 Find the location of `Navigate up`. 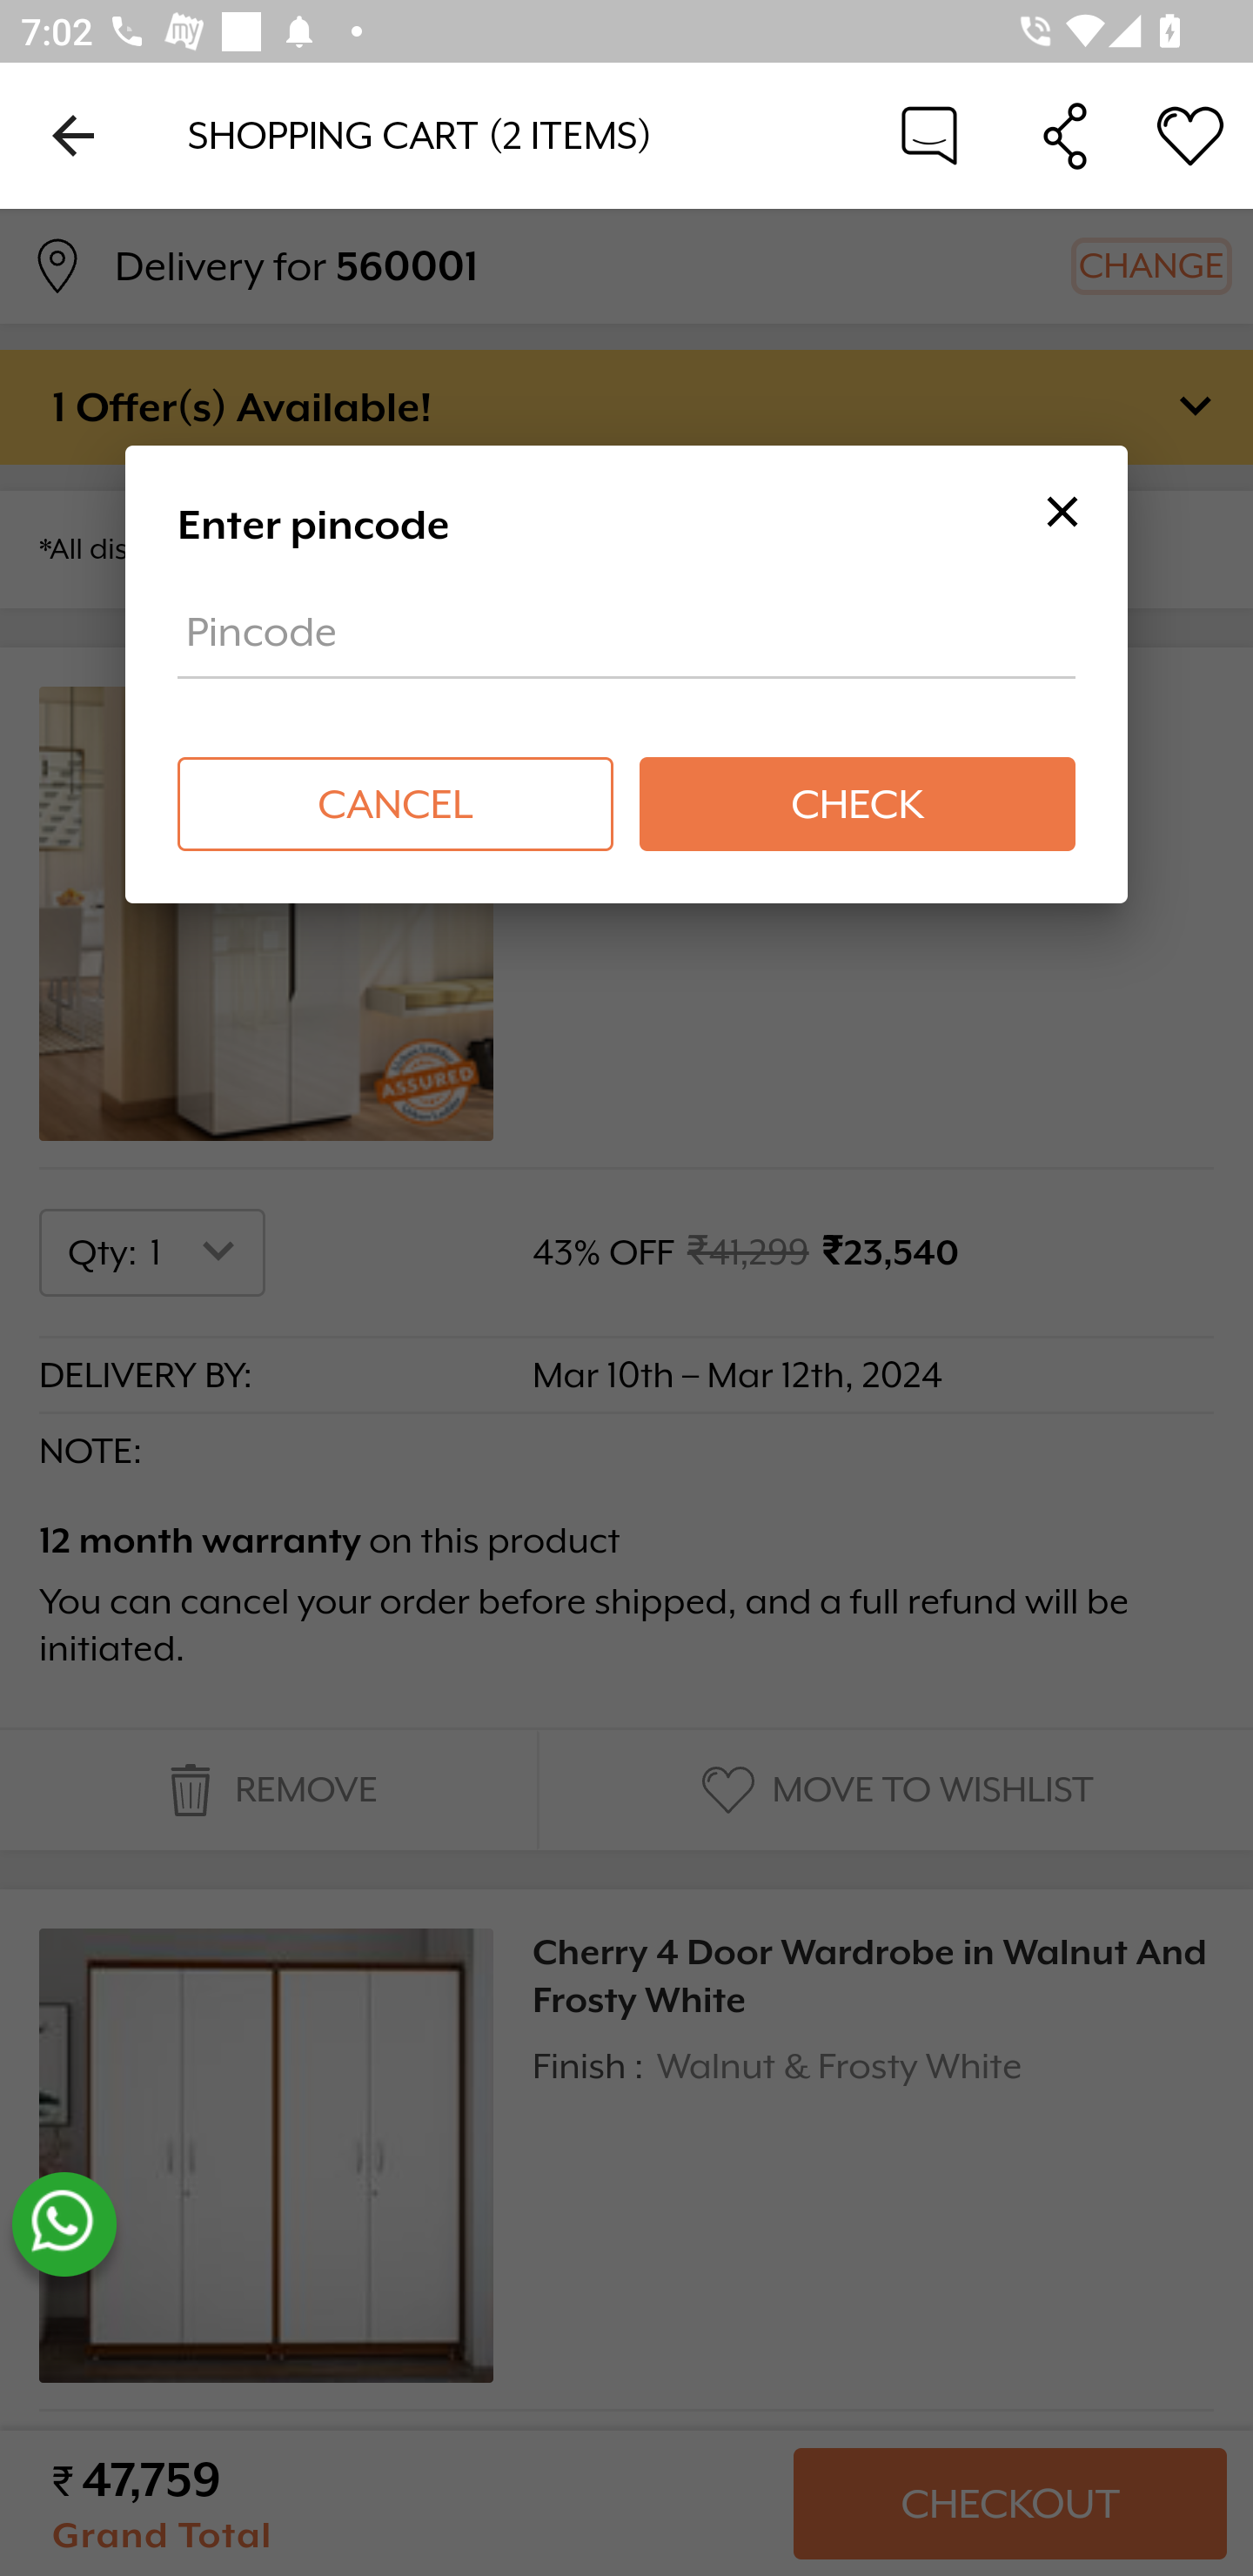

Navigate up is located at coordinates (73, 135).